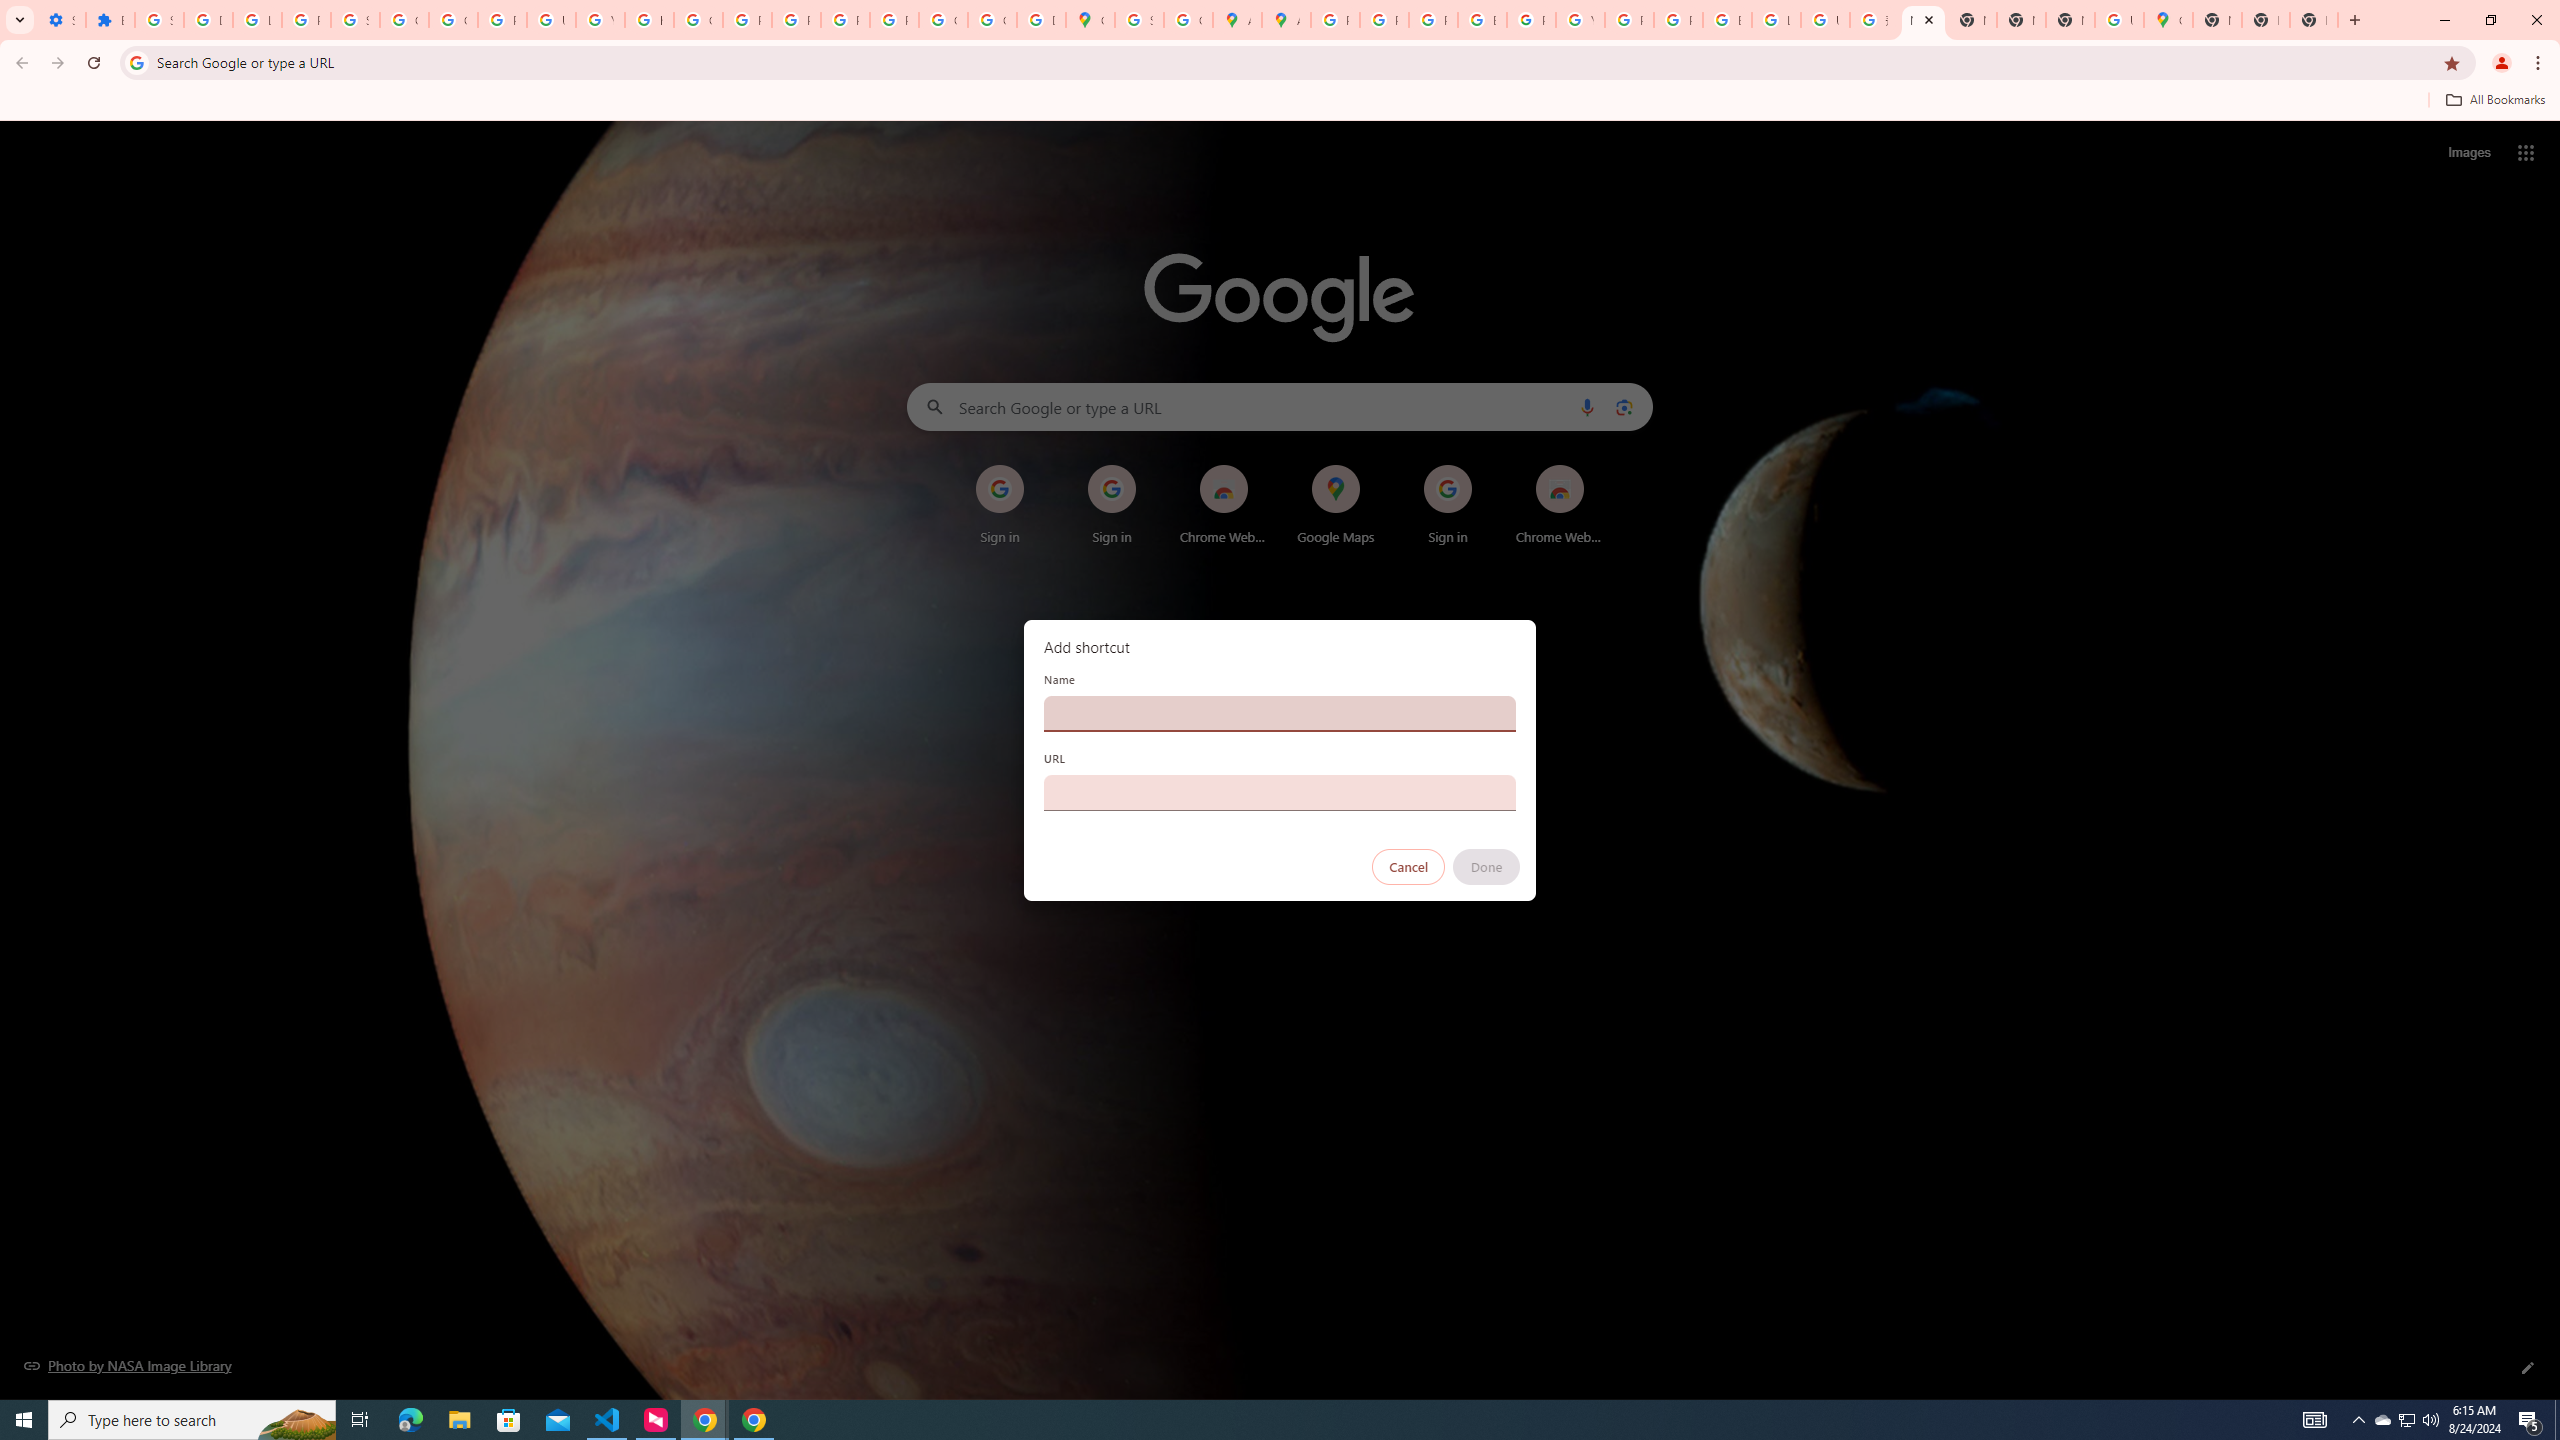 This screenshot has height=1440, width=2560. What do you see at coordinates (1090, 20) in the screenshot?
I see `Google Maps` at bounding box center [1090, 20].